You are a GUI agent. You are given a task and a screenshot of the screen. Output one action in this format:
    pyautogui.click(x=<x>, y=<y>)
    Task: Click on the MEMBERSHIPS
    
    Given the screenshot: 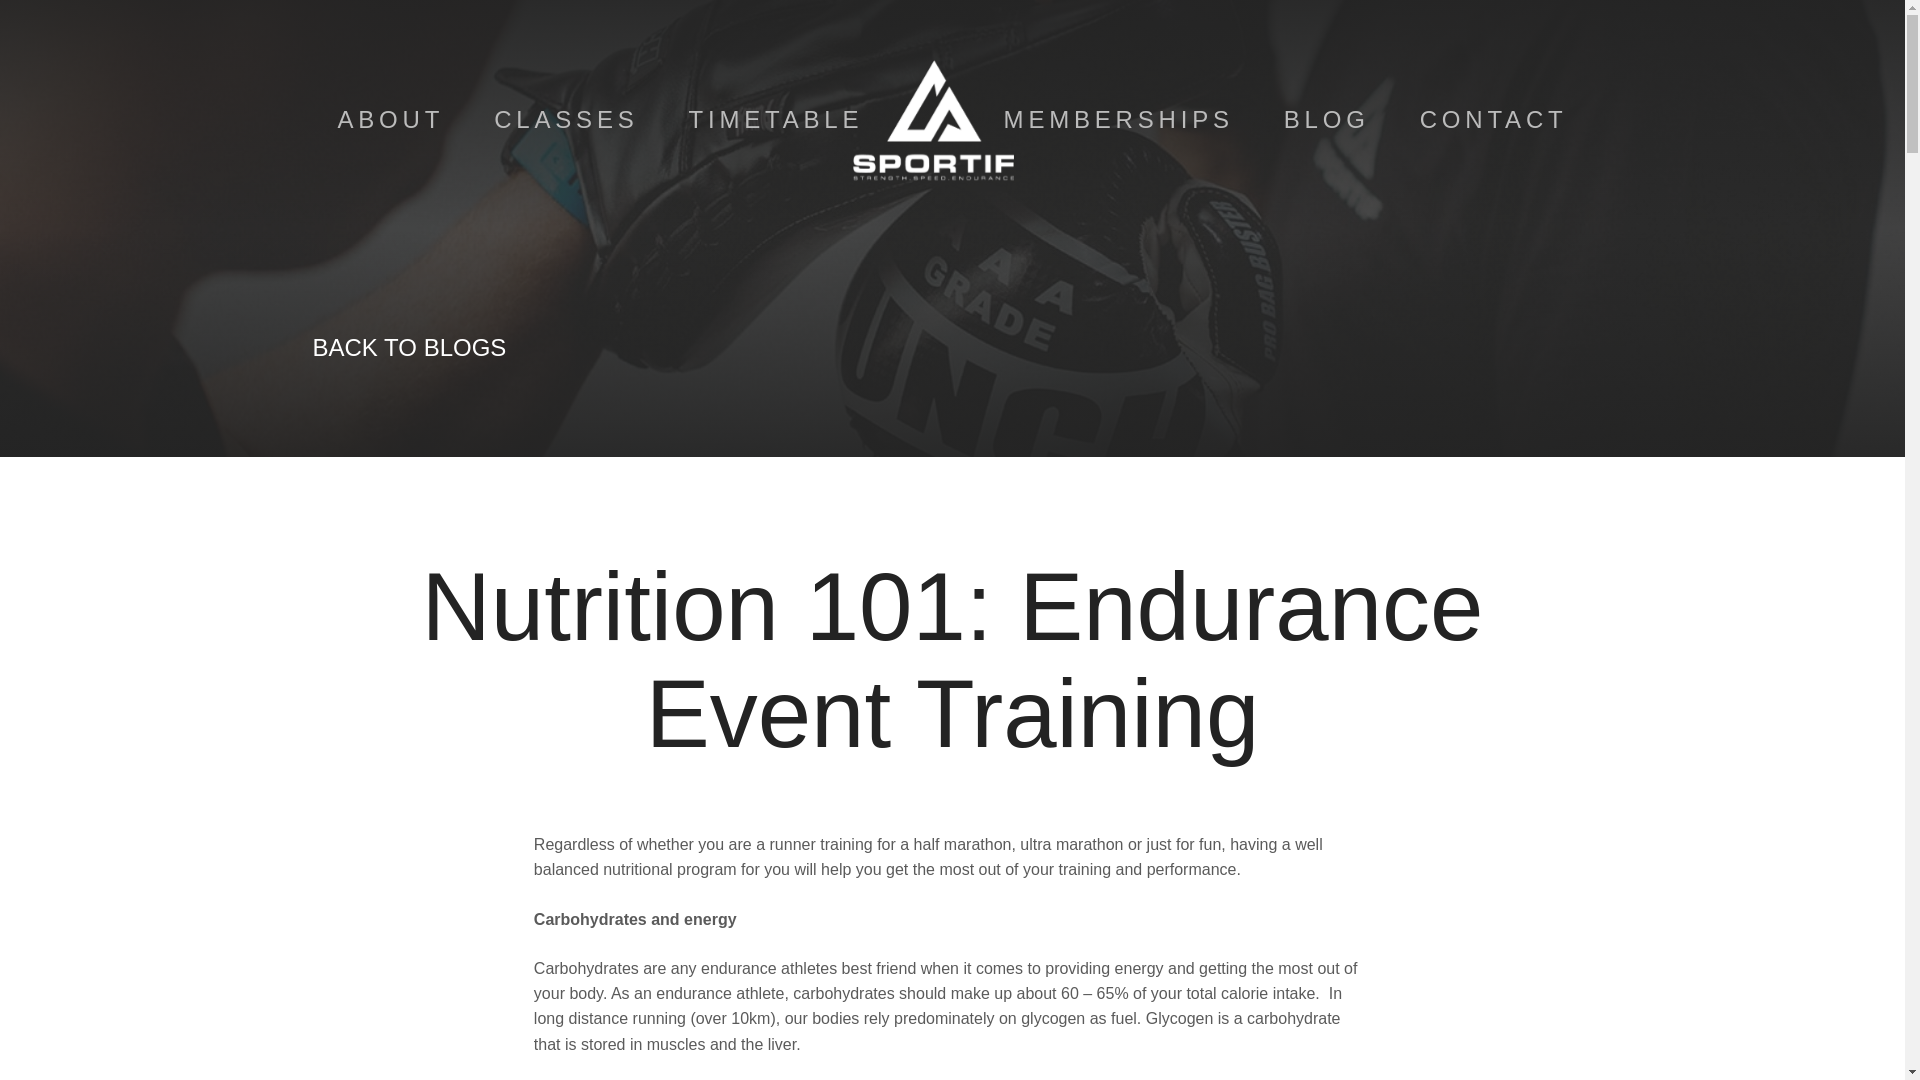 What is the action you would take?
    pyautogui.click(x=1119, y=120)
    